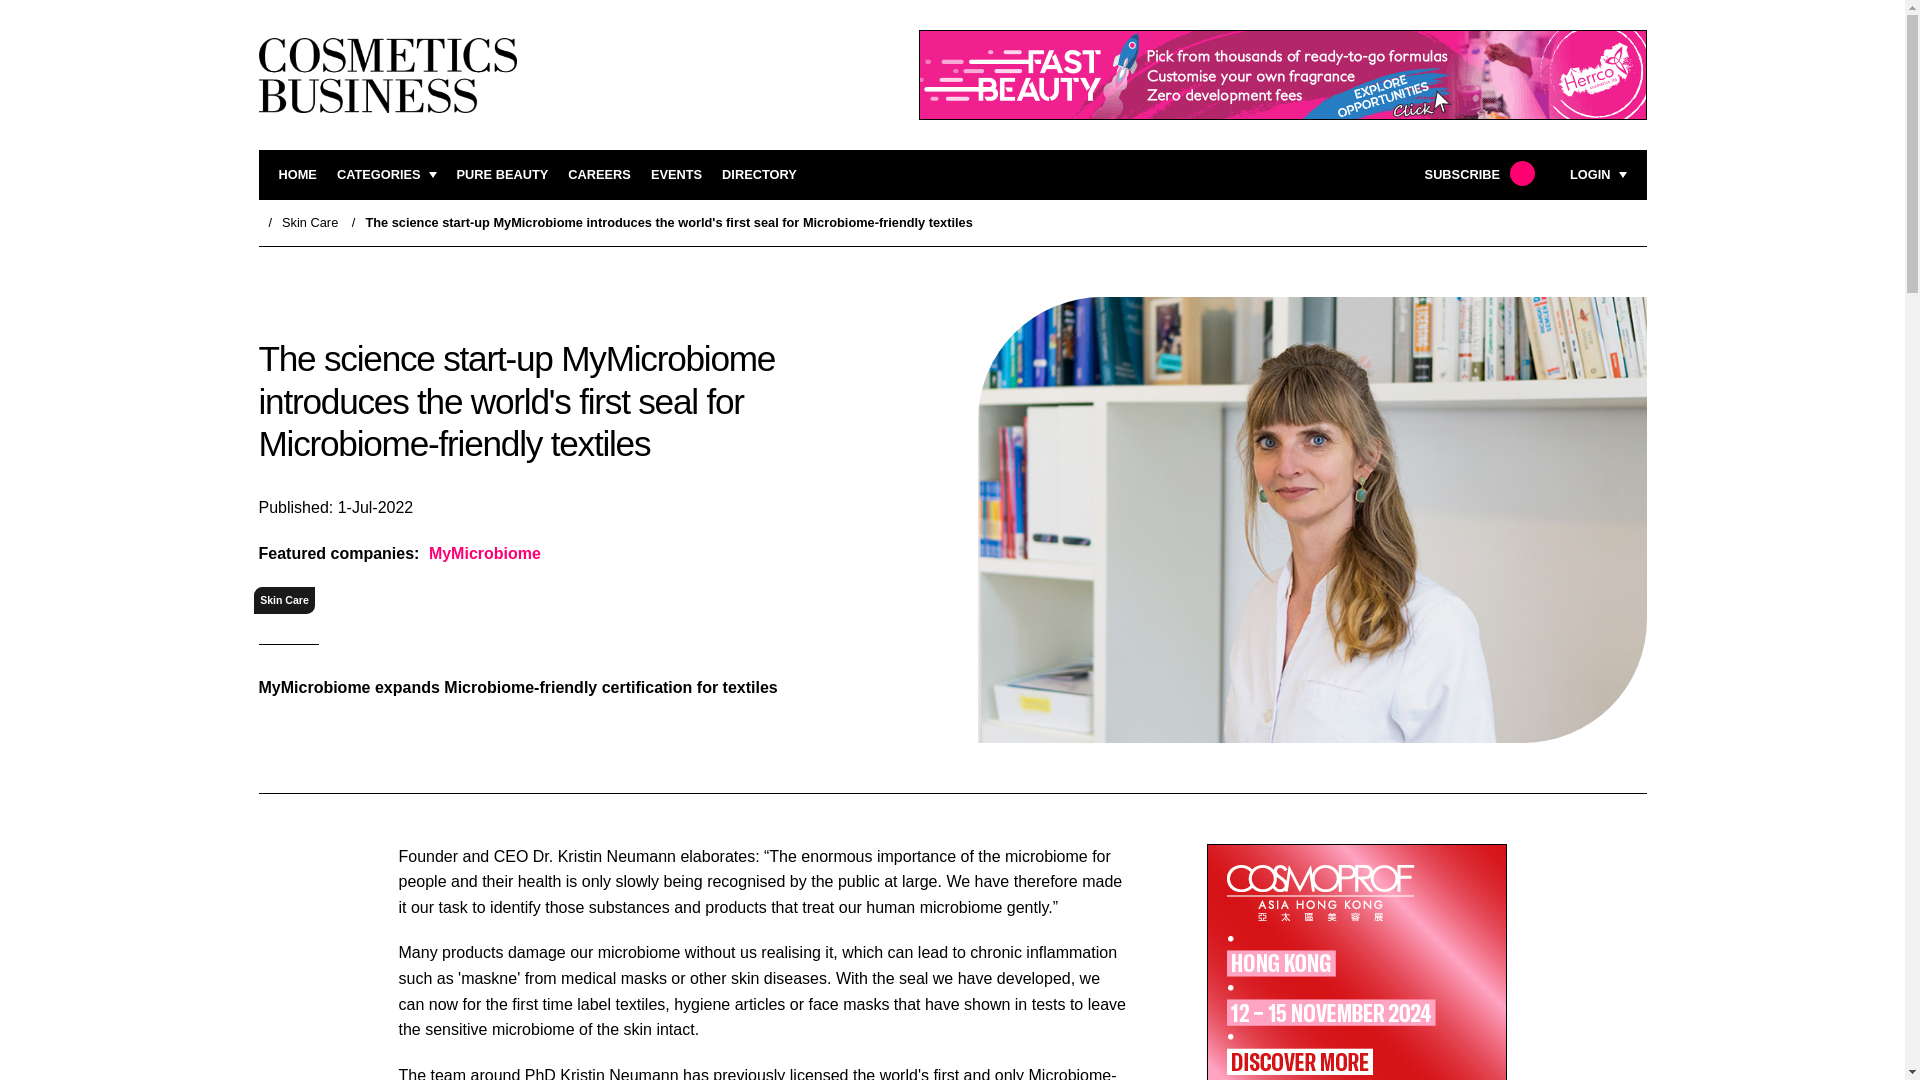  I want to click on Skin Care, so click(284, 600).